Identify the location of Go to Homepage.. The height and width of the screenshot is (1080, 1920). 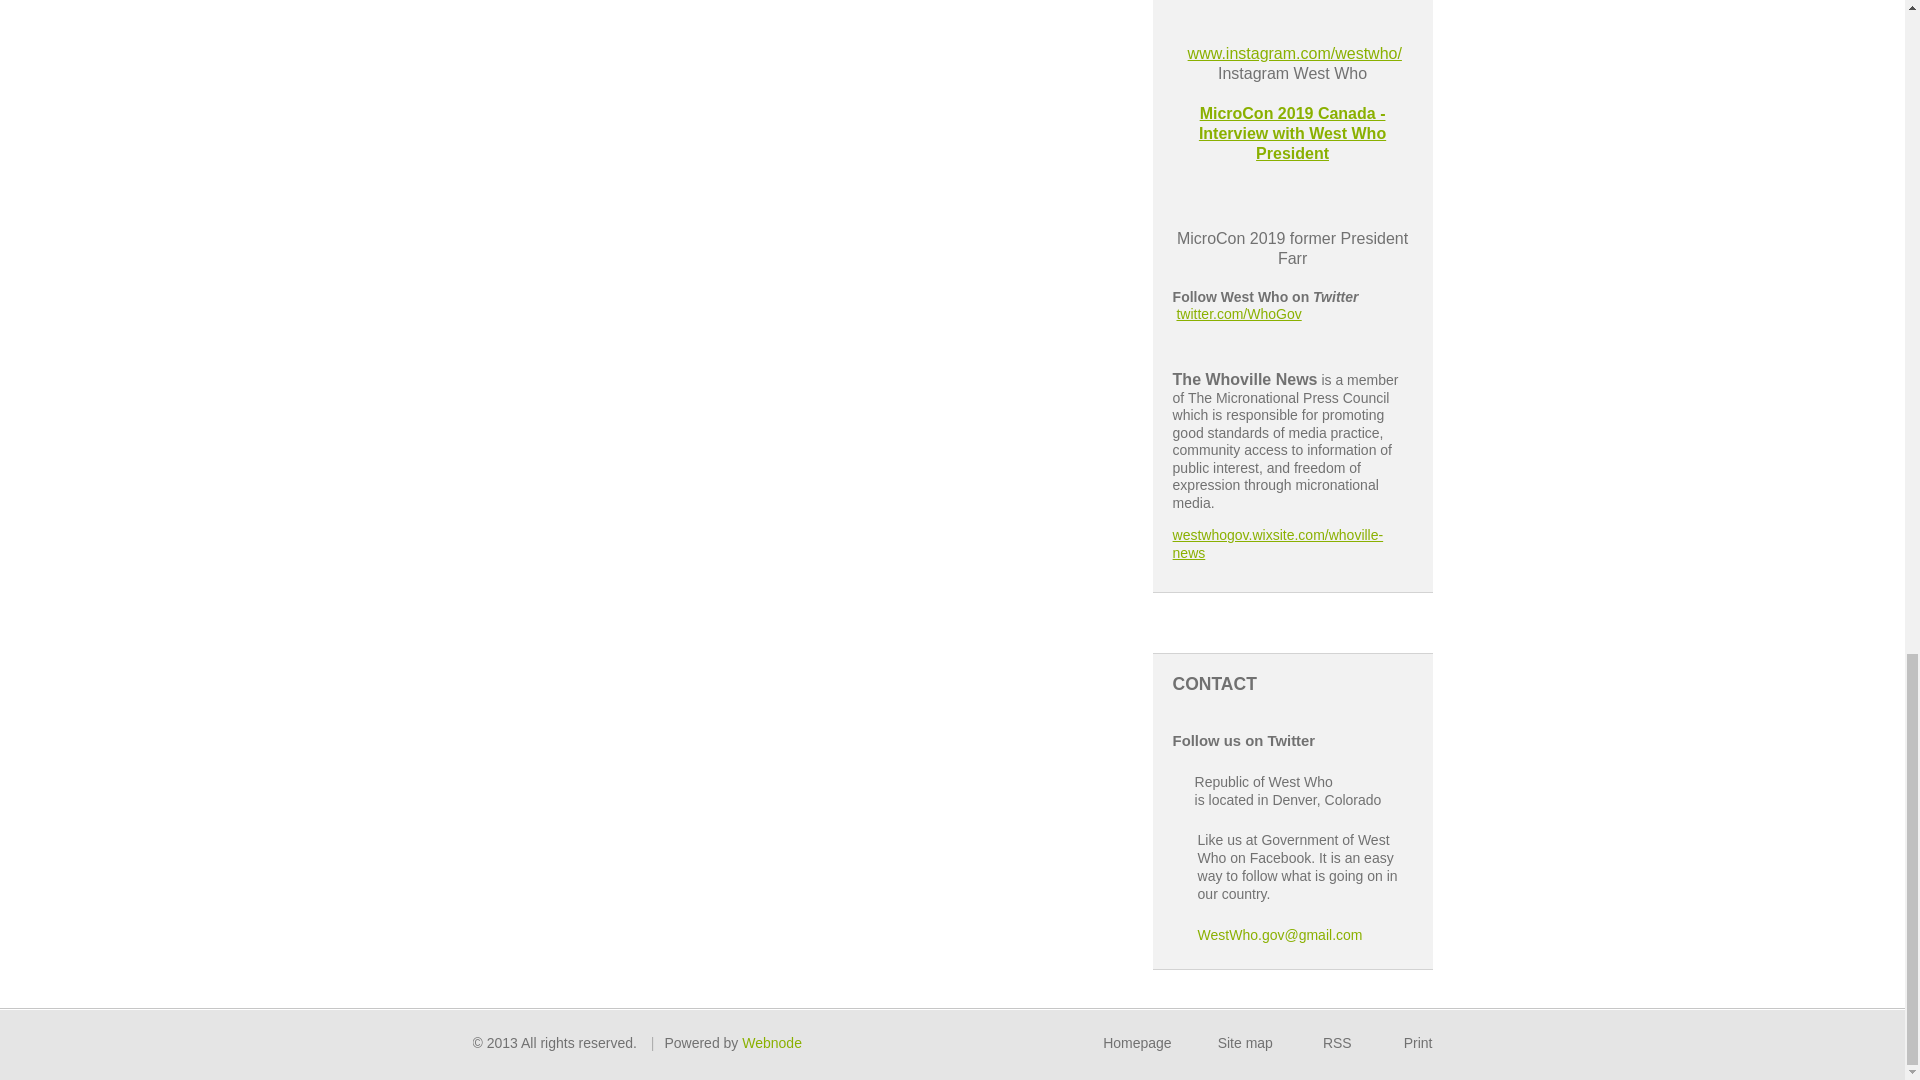
(1136, 1042).